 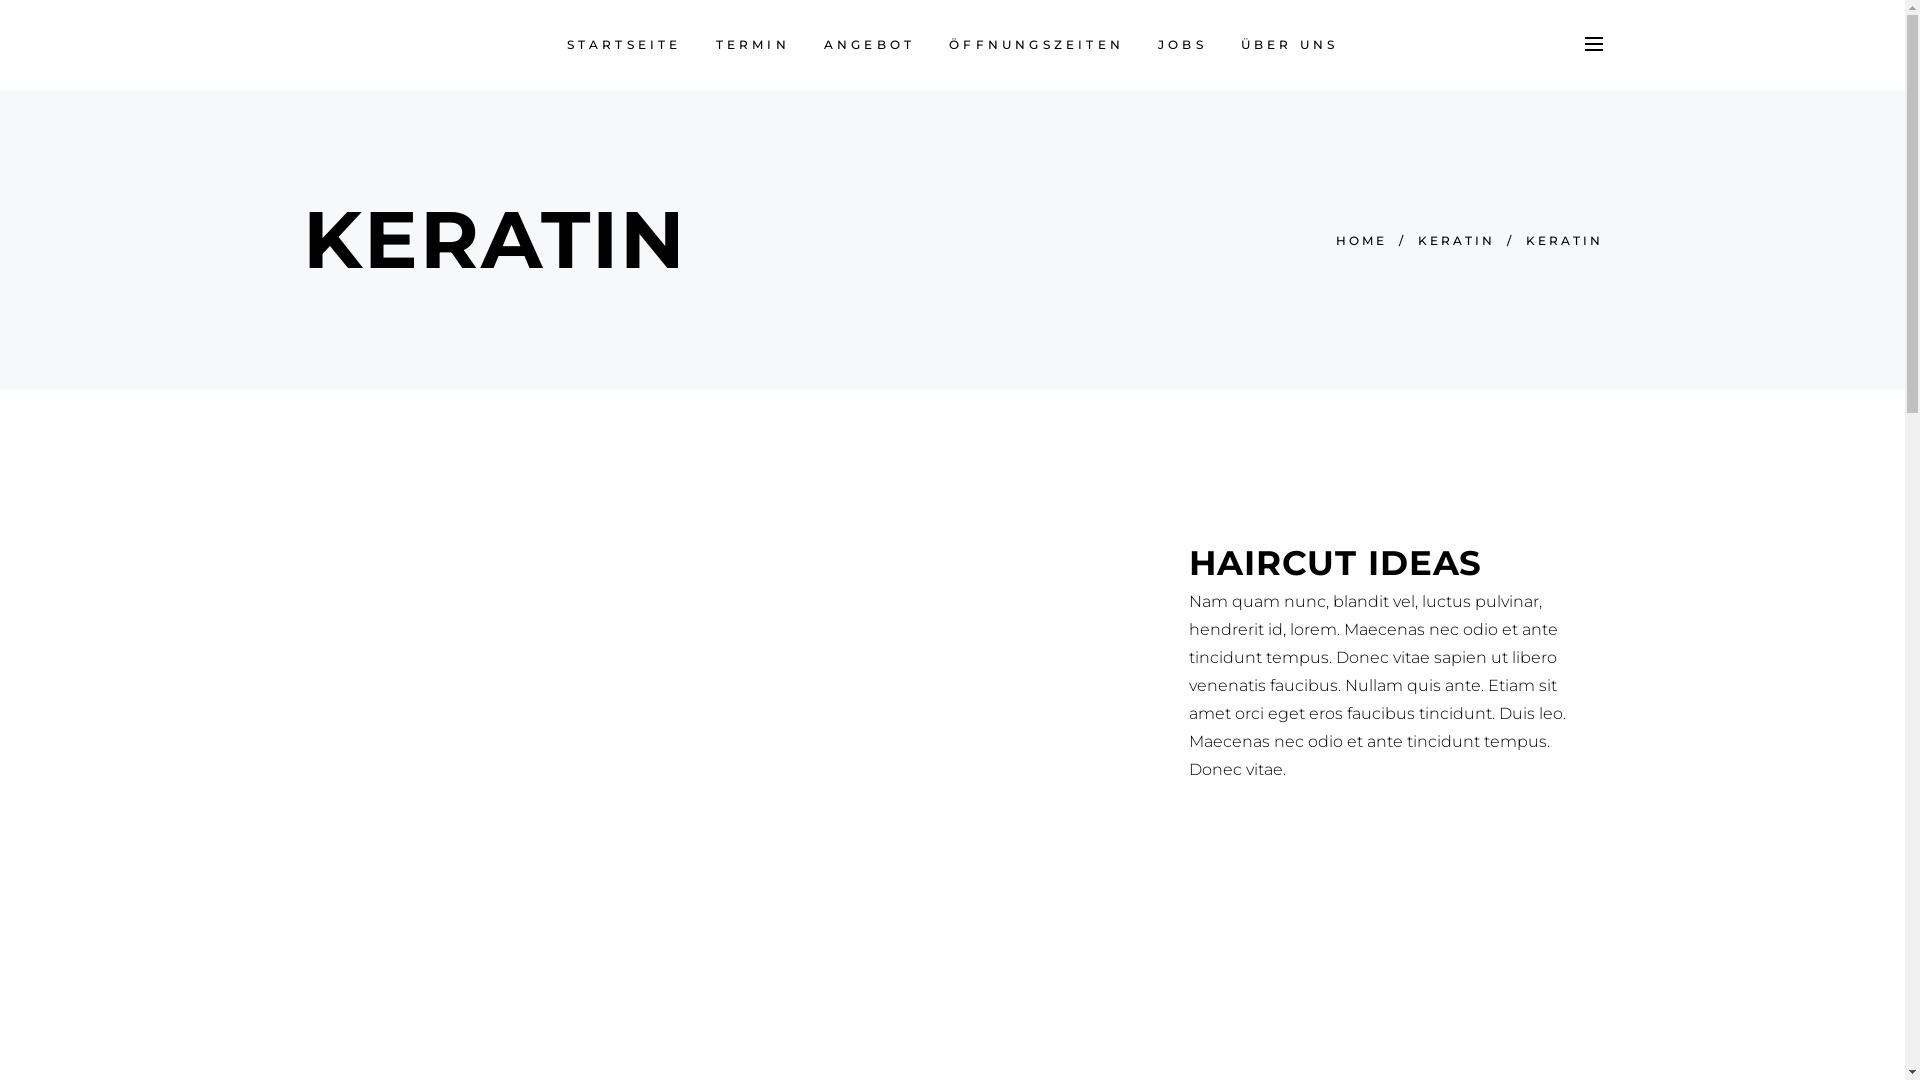 What do you see at coordinates (1362, 241) in the screenshot?
I see `HOME` at bounding box center [1362, 241].